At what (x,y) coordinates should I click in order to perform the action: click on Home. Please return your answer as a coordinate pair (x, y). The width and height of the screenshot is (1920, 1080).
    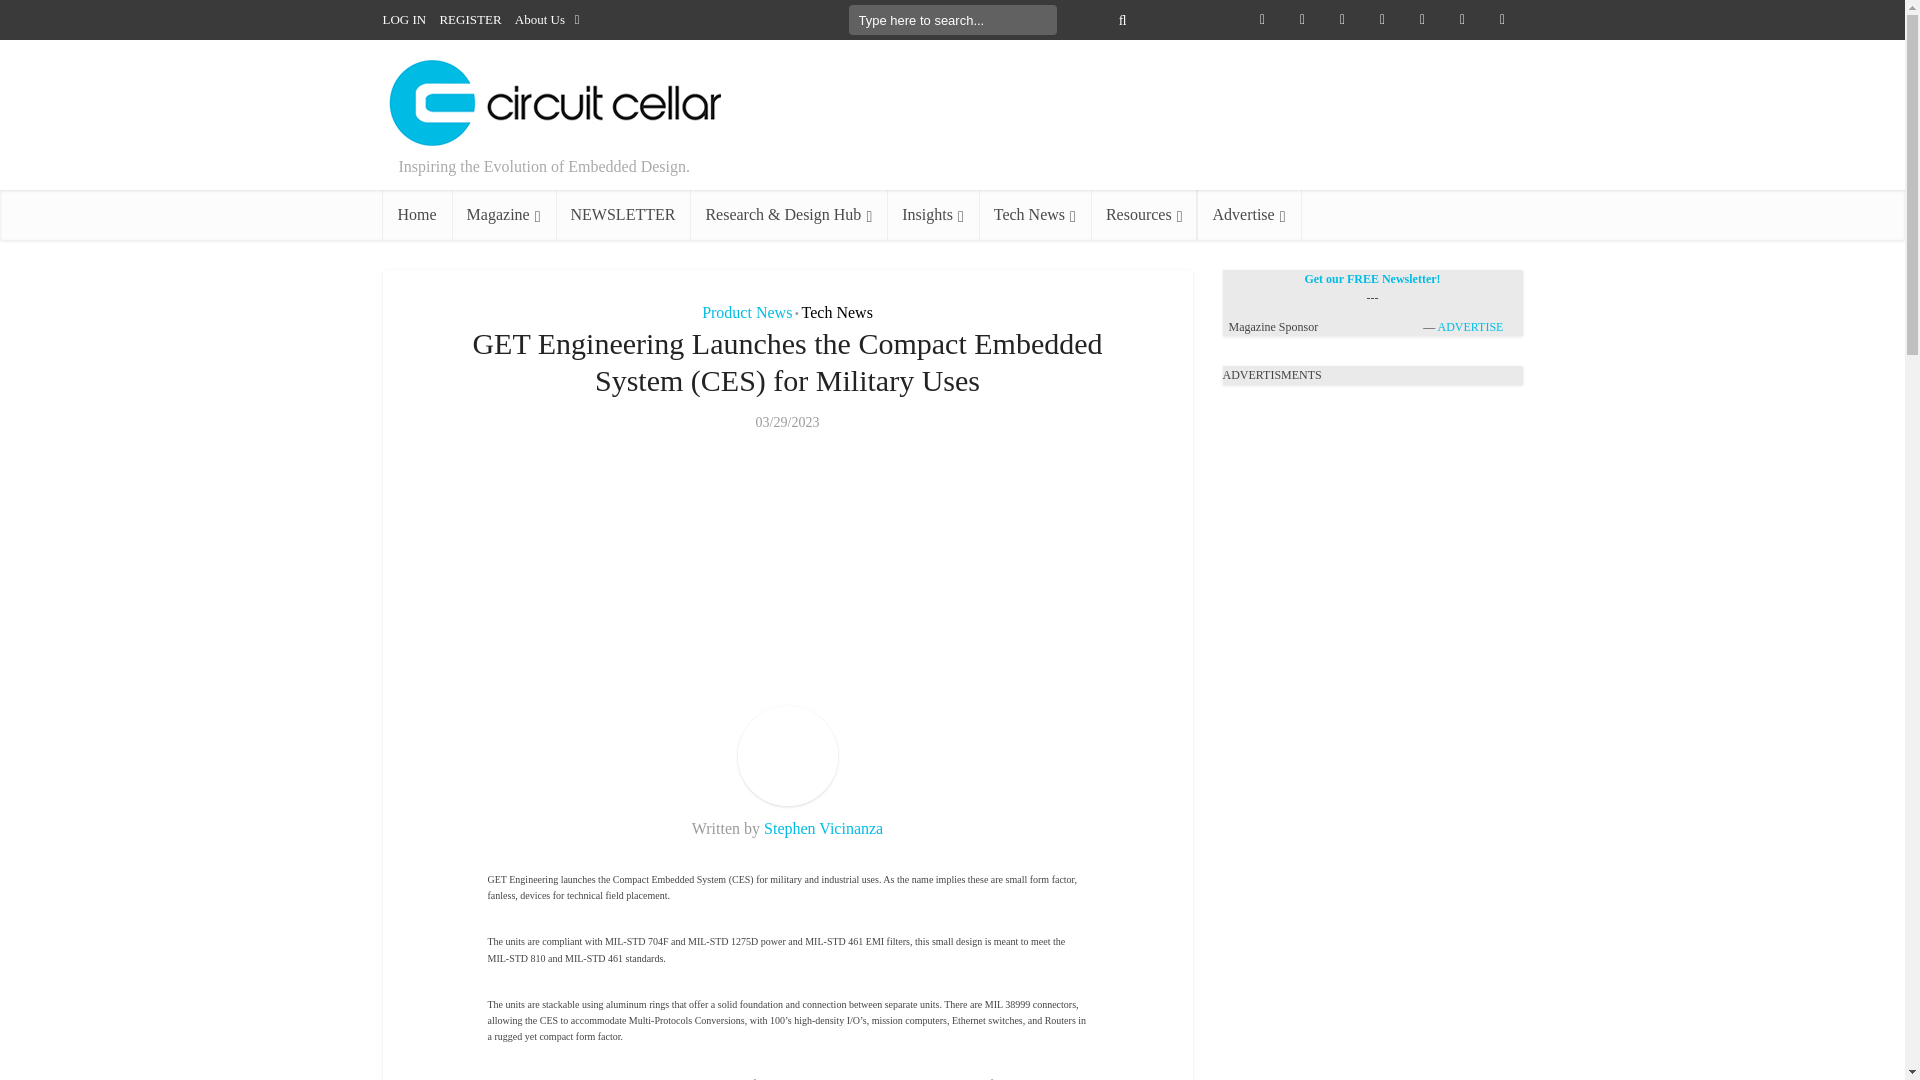
    Looking at the image, I should click on (416, 214).